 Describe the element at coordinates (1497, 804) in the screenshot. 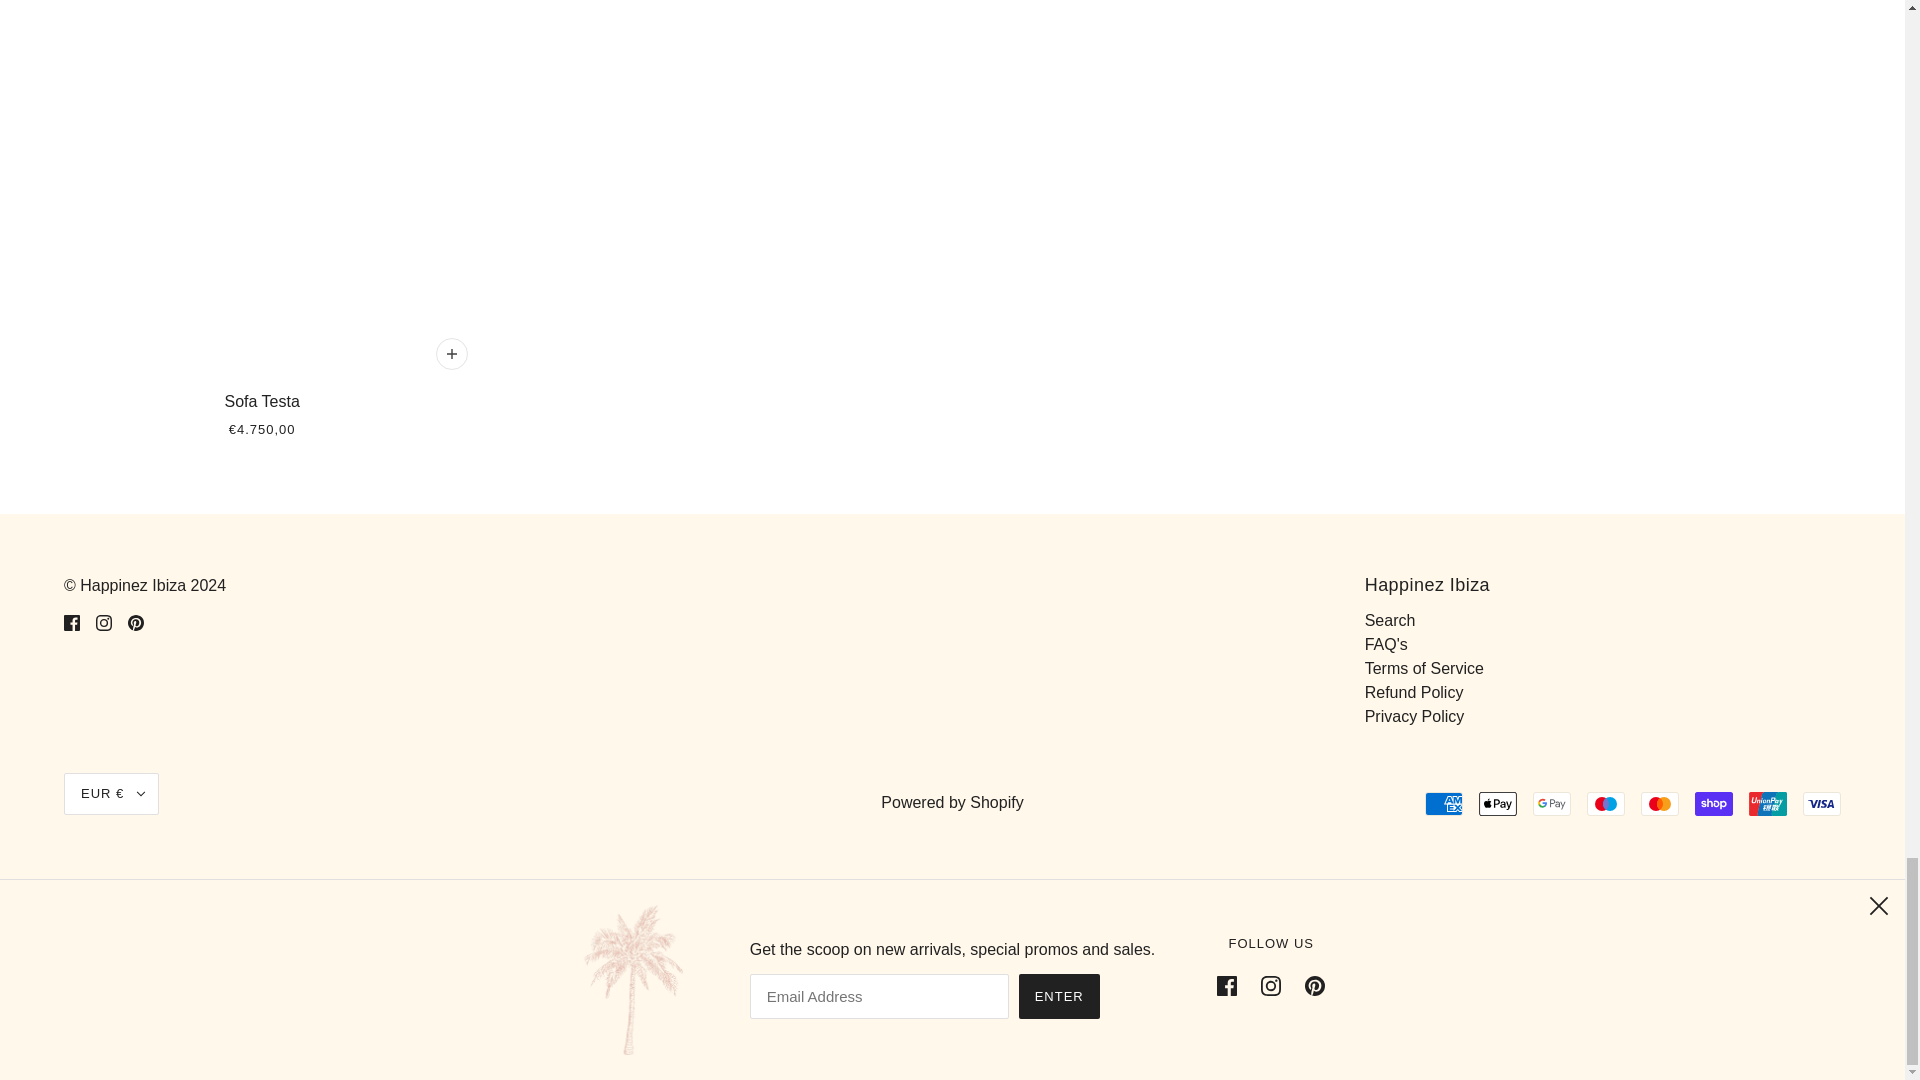

I see `Apple Pay` at that location.